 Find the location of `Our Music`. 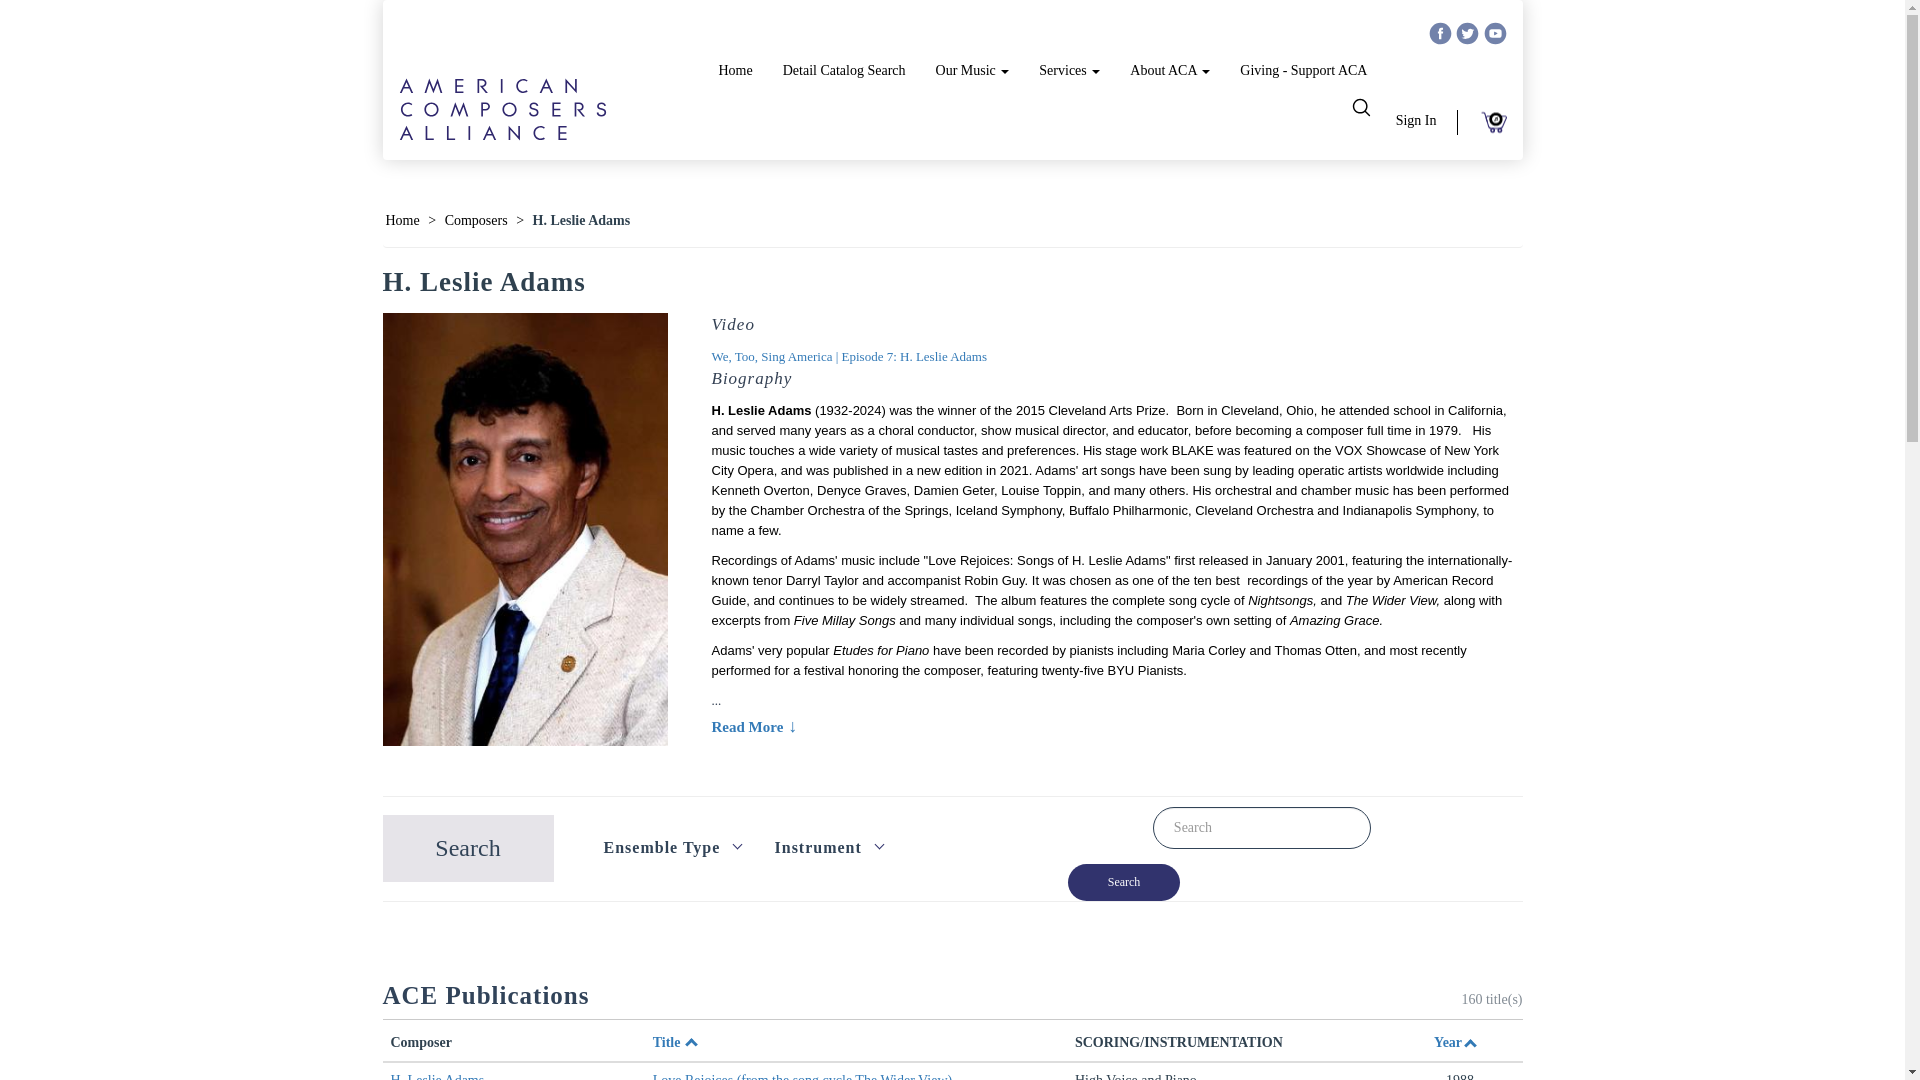

Our Music is located at coordinates (973, 71).